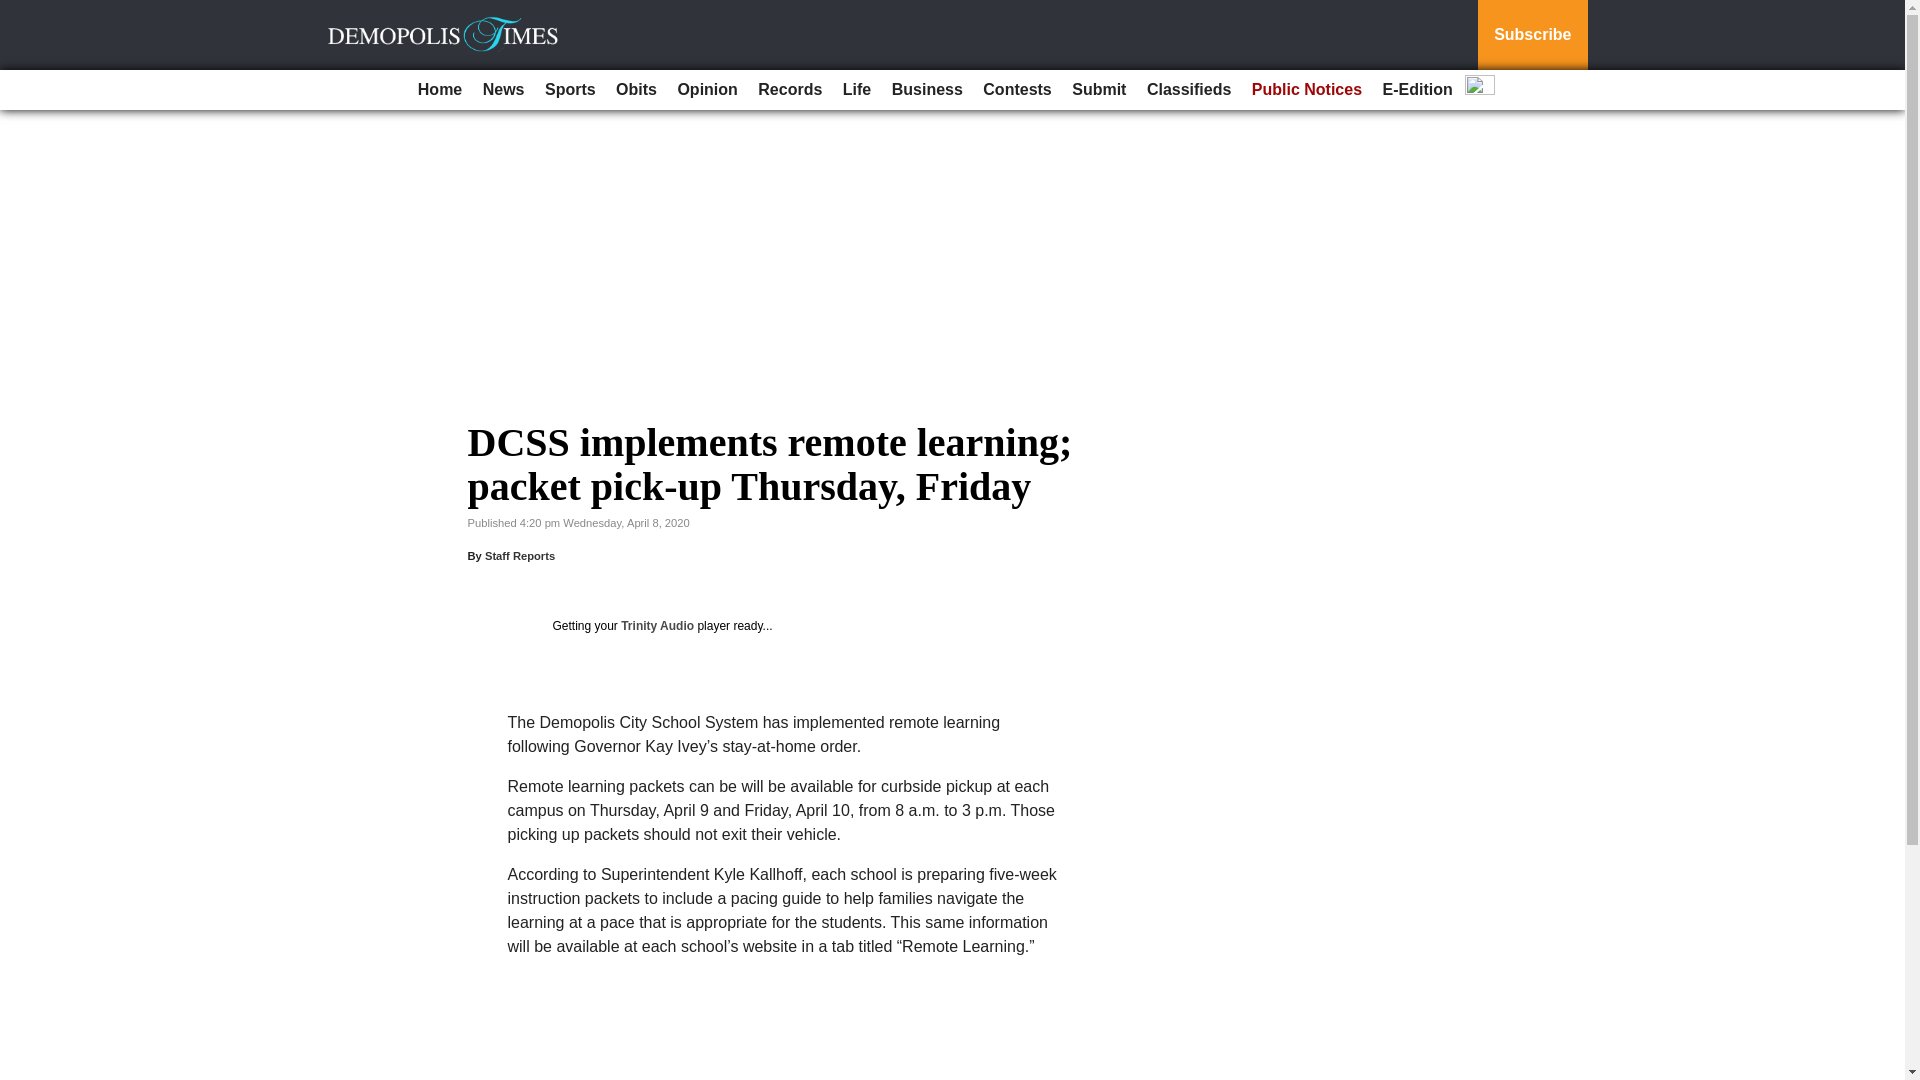 The height and width of the screenshot is (1080, 1920). I want to click on Home, so click(440, 90).